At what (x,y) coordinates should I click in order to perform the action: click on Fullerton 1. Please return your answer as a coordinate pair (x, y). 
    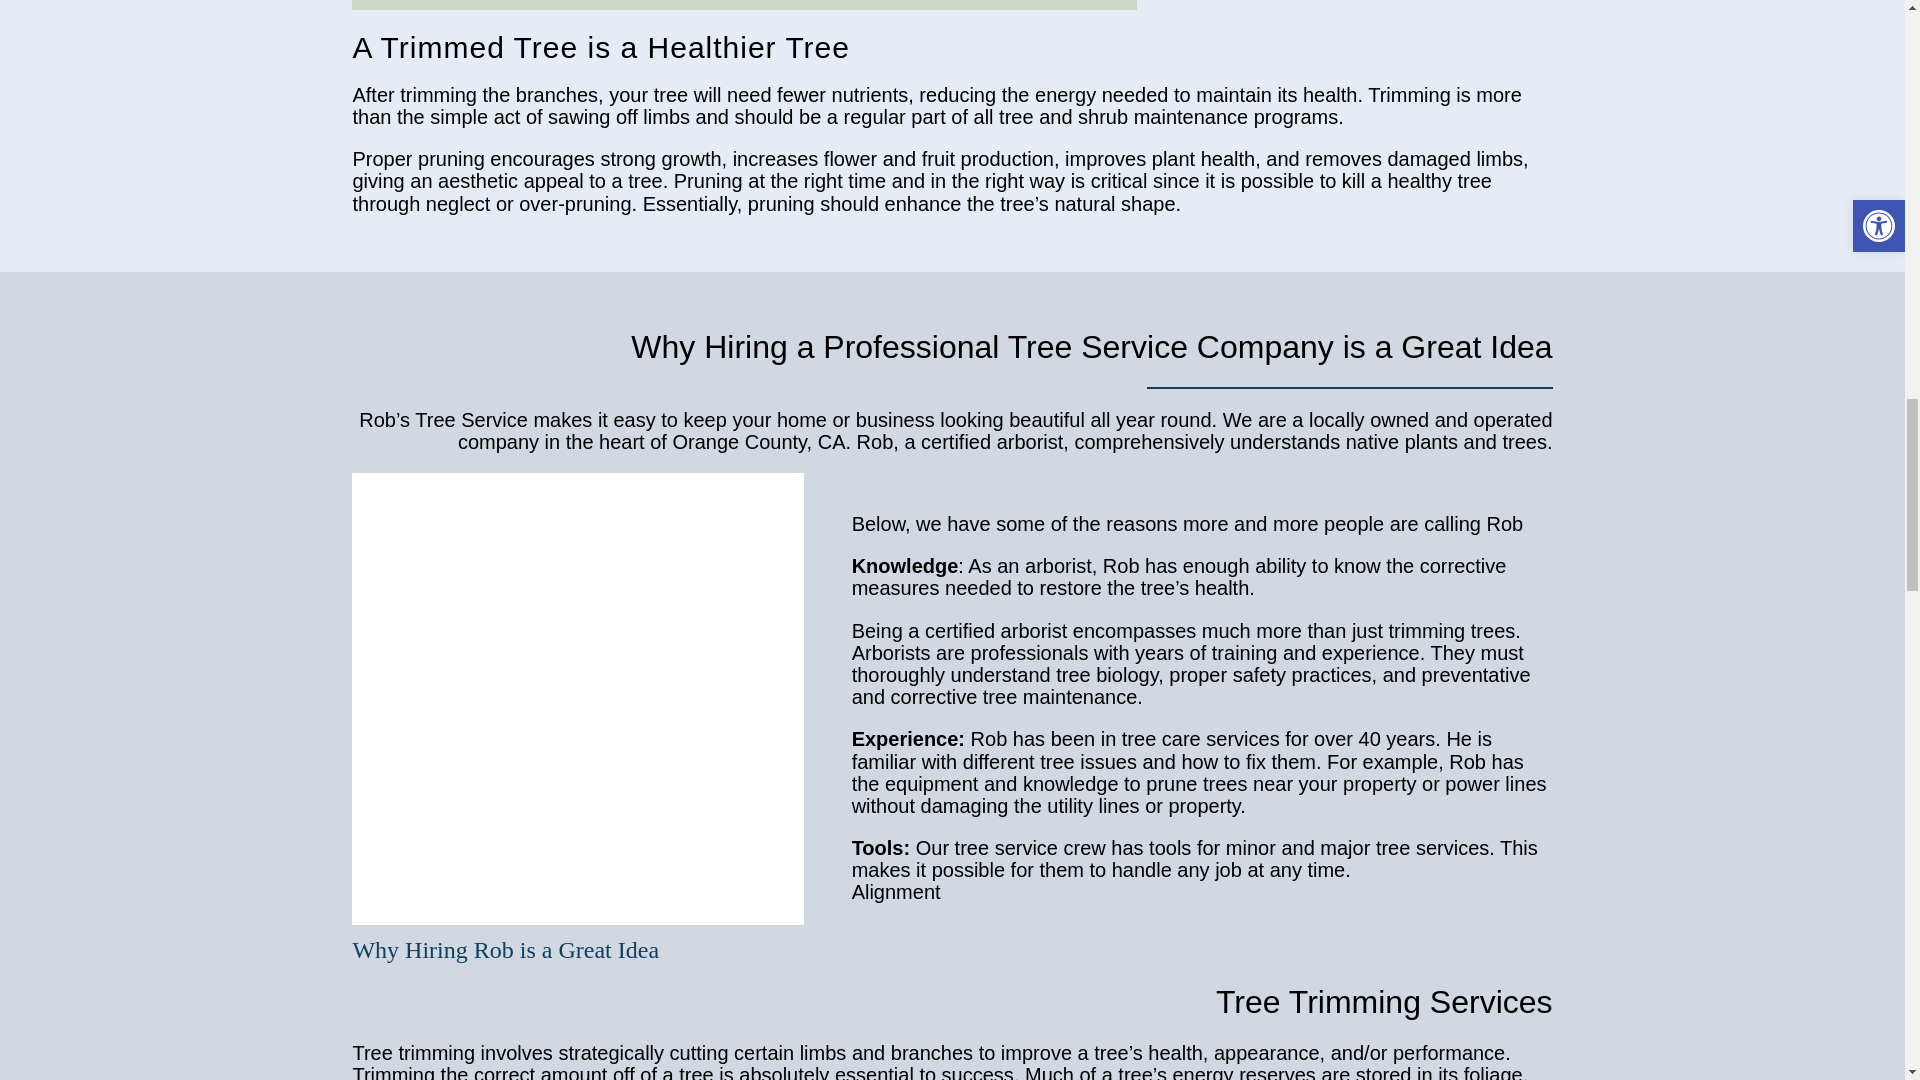
    Looking at the image, I should click on (576, 698).